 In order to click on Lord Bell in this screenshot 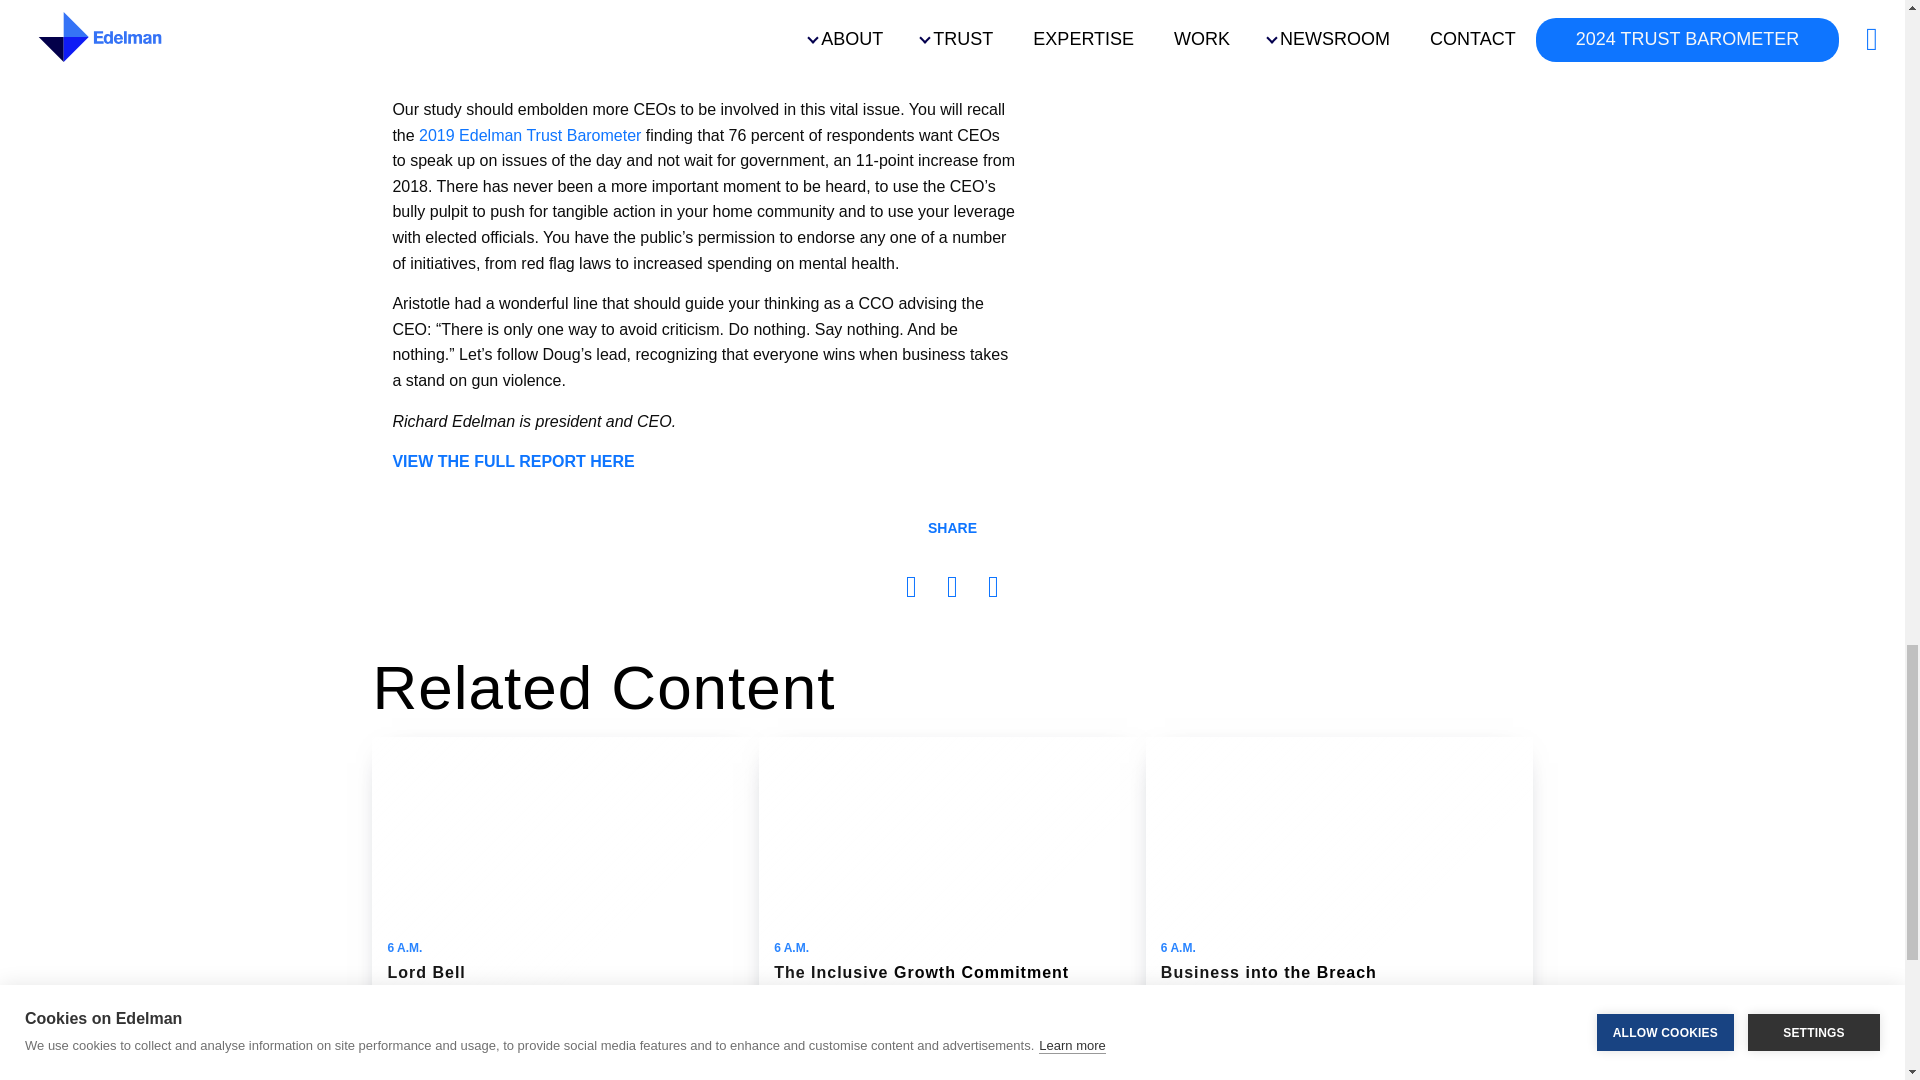, I will do `click(565, 908)`.